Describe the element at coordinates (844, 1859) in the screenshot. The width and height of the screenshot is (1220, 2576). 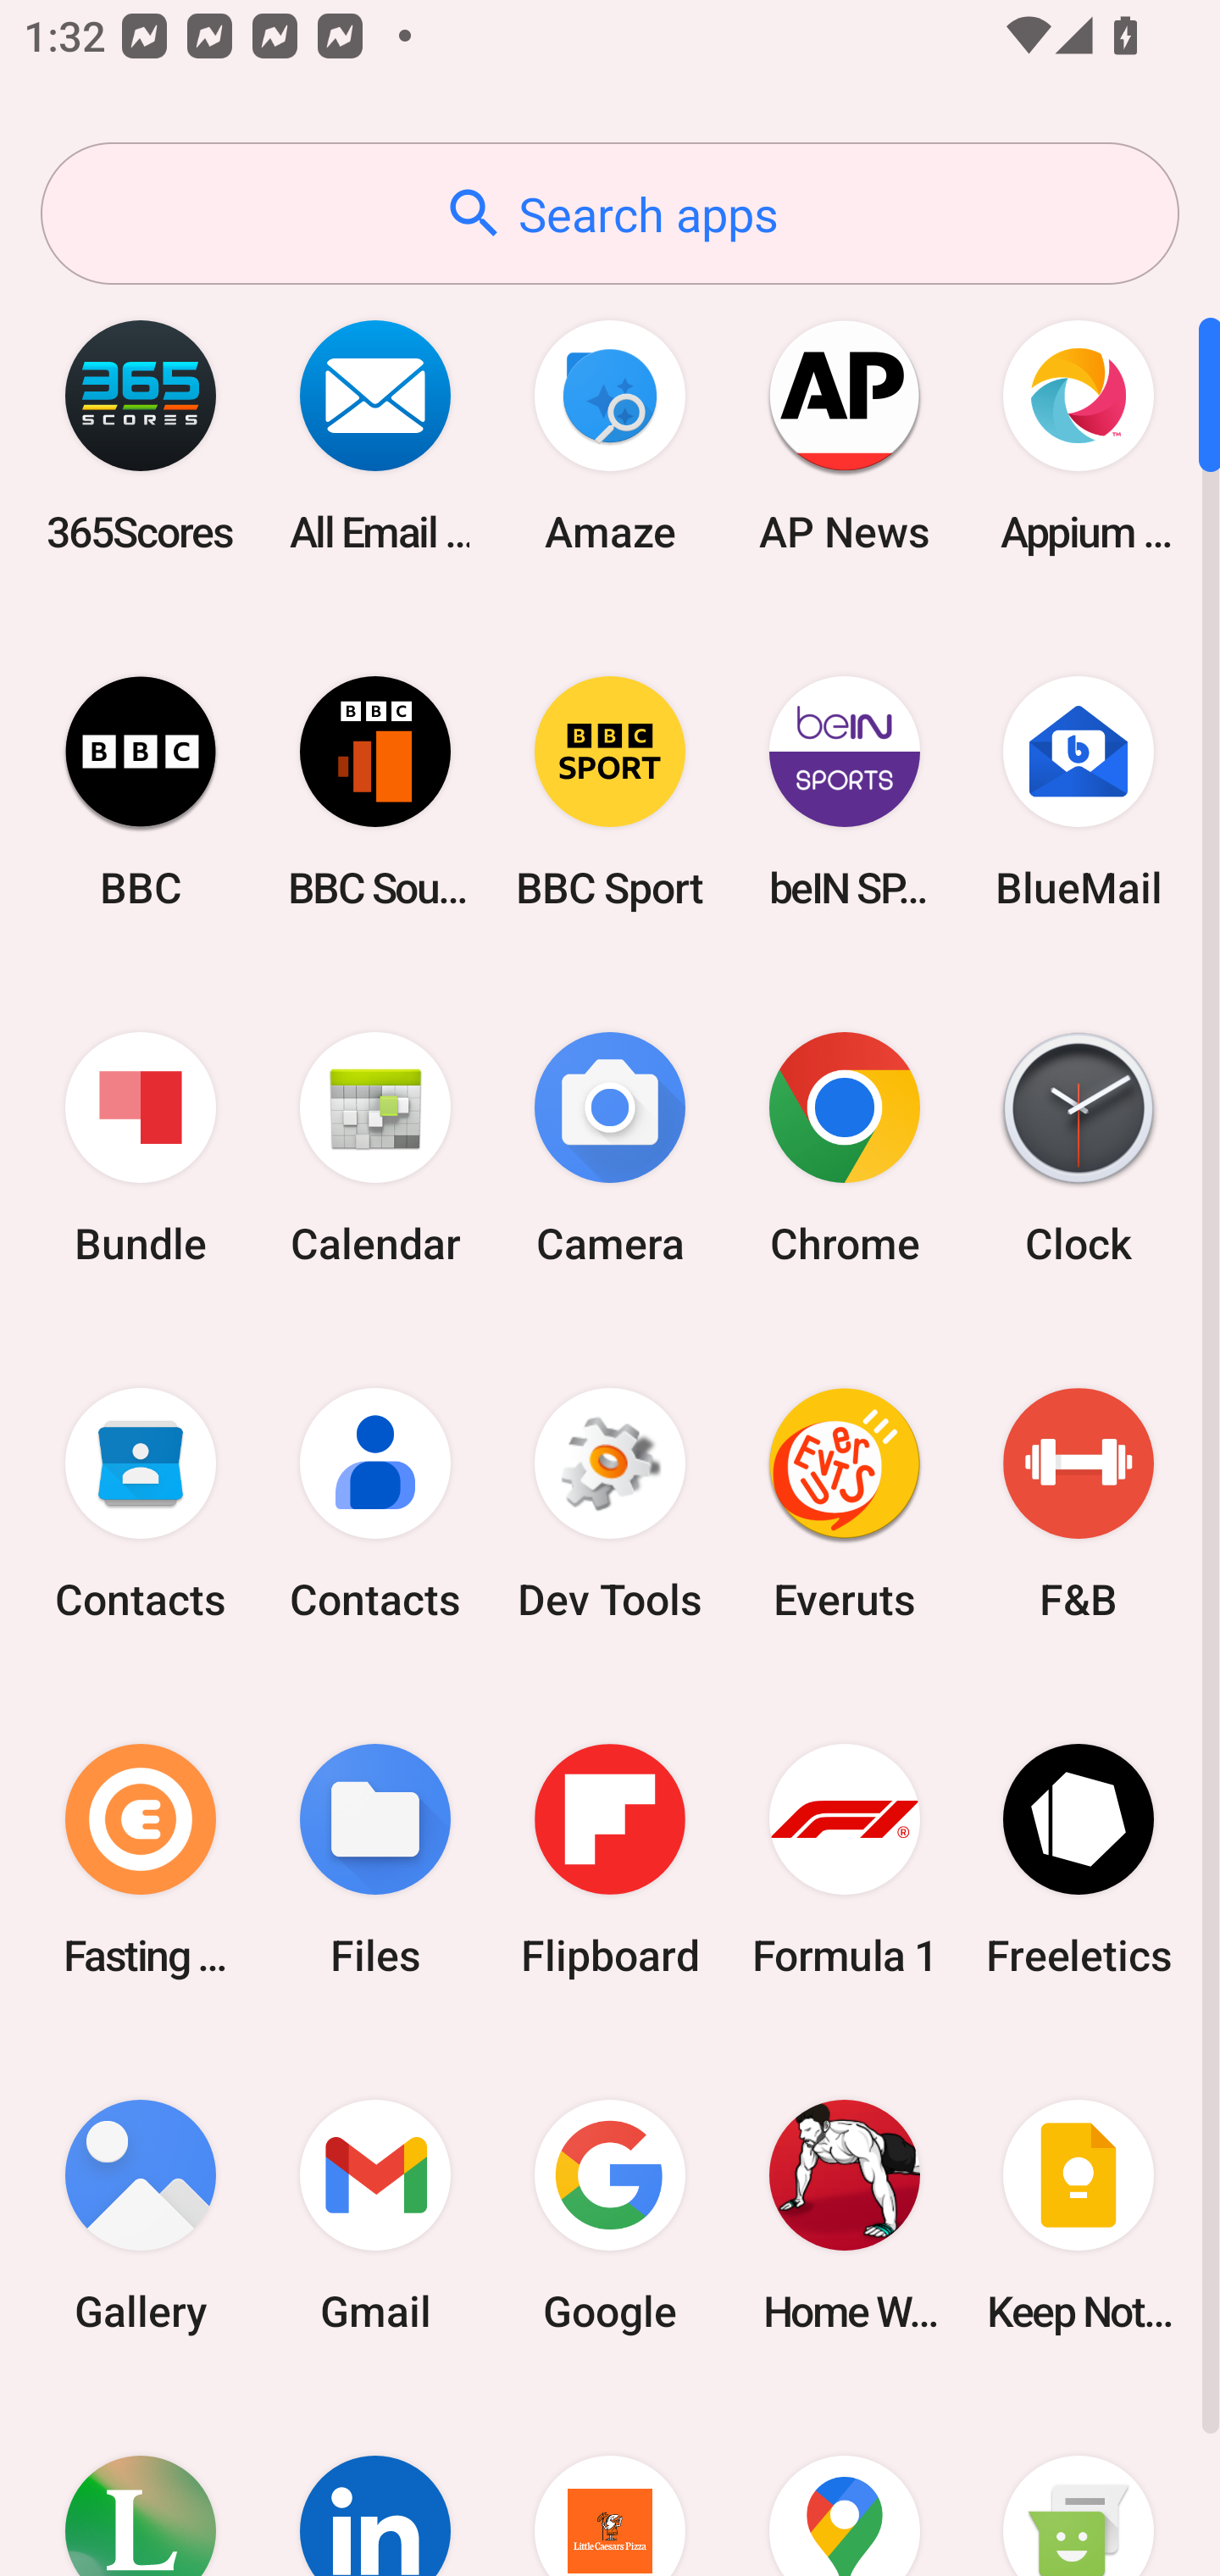
I see `Formula 1` at that location.